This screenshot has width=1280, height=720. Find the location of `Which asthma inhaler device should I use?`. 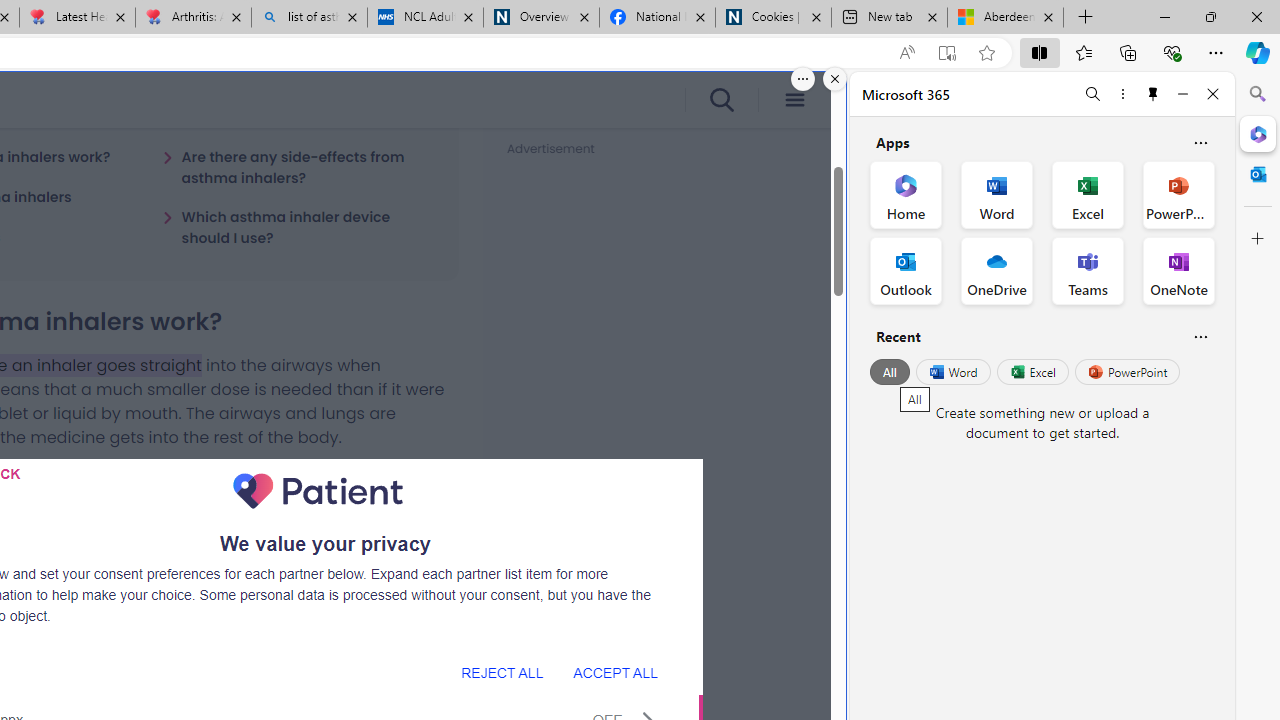

Which asthma inhaler device should I use? is located at coordinates (298, 227).